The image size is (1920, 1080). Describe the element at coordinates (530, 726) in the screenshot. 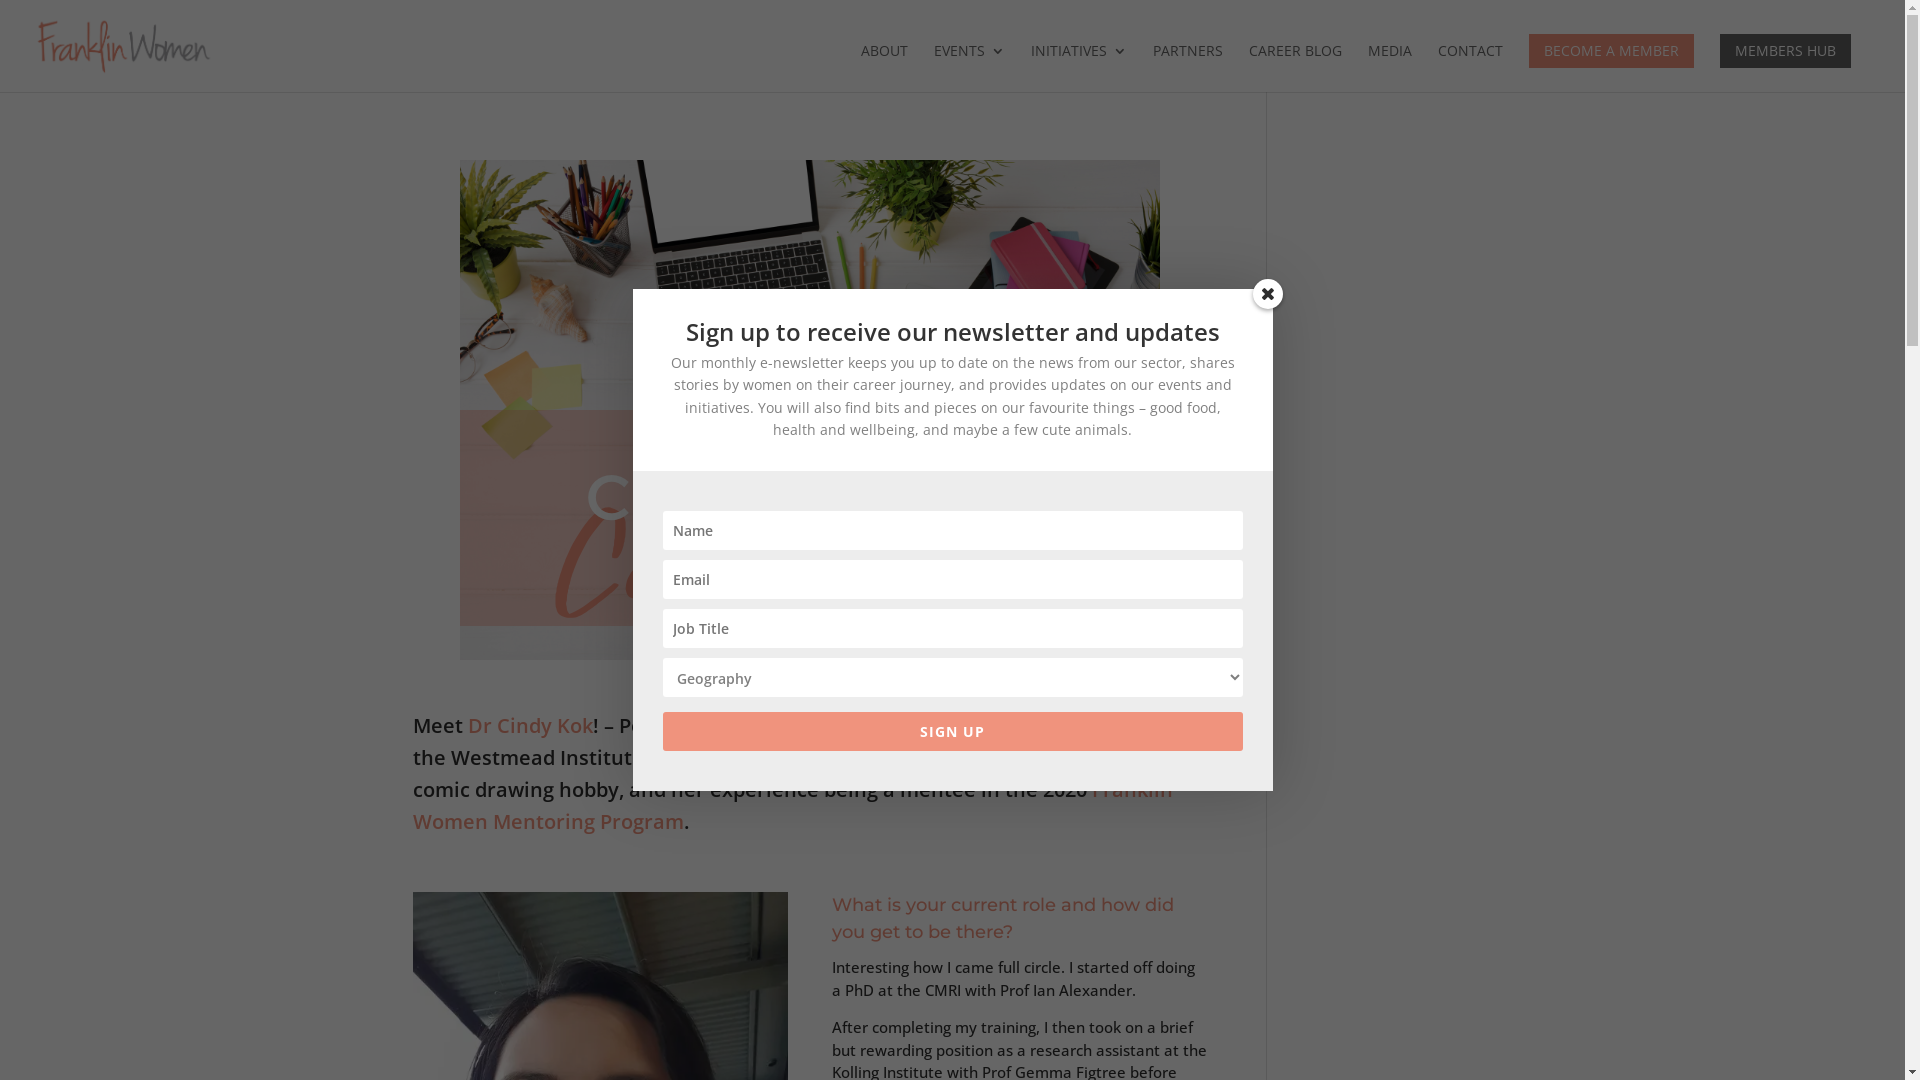

I see `Dr Cindy Kok` at that location.